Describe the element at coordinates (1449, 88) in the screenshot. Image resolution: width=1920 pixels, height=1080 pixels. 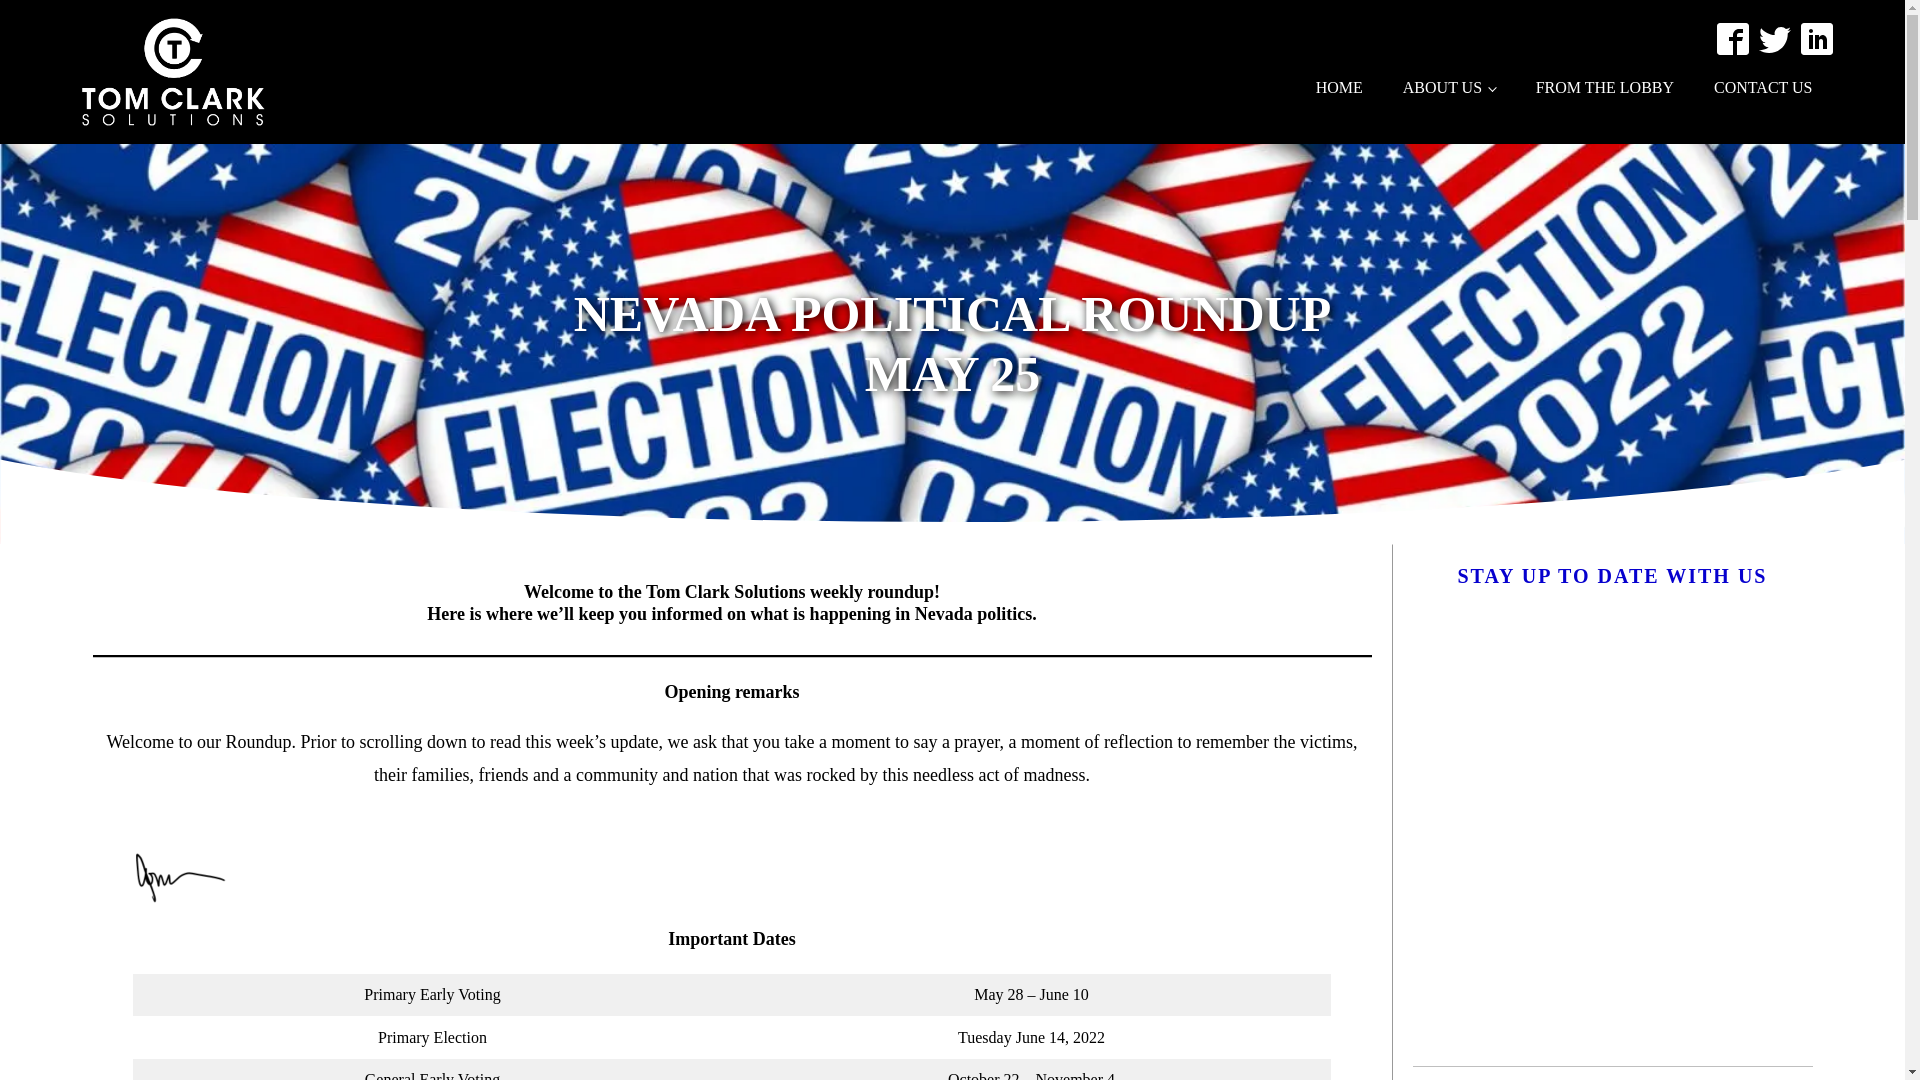
I see `ABOUT US` at that location.